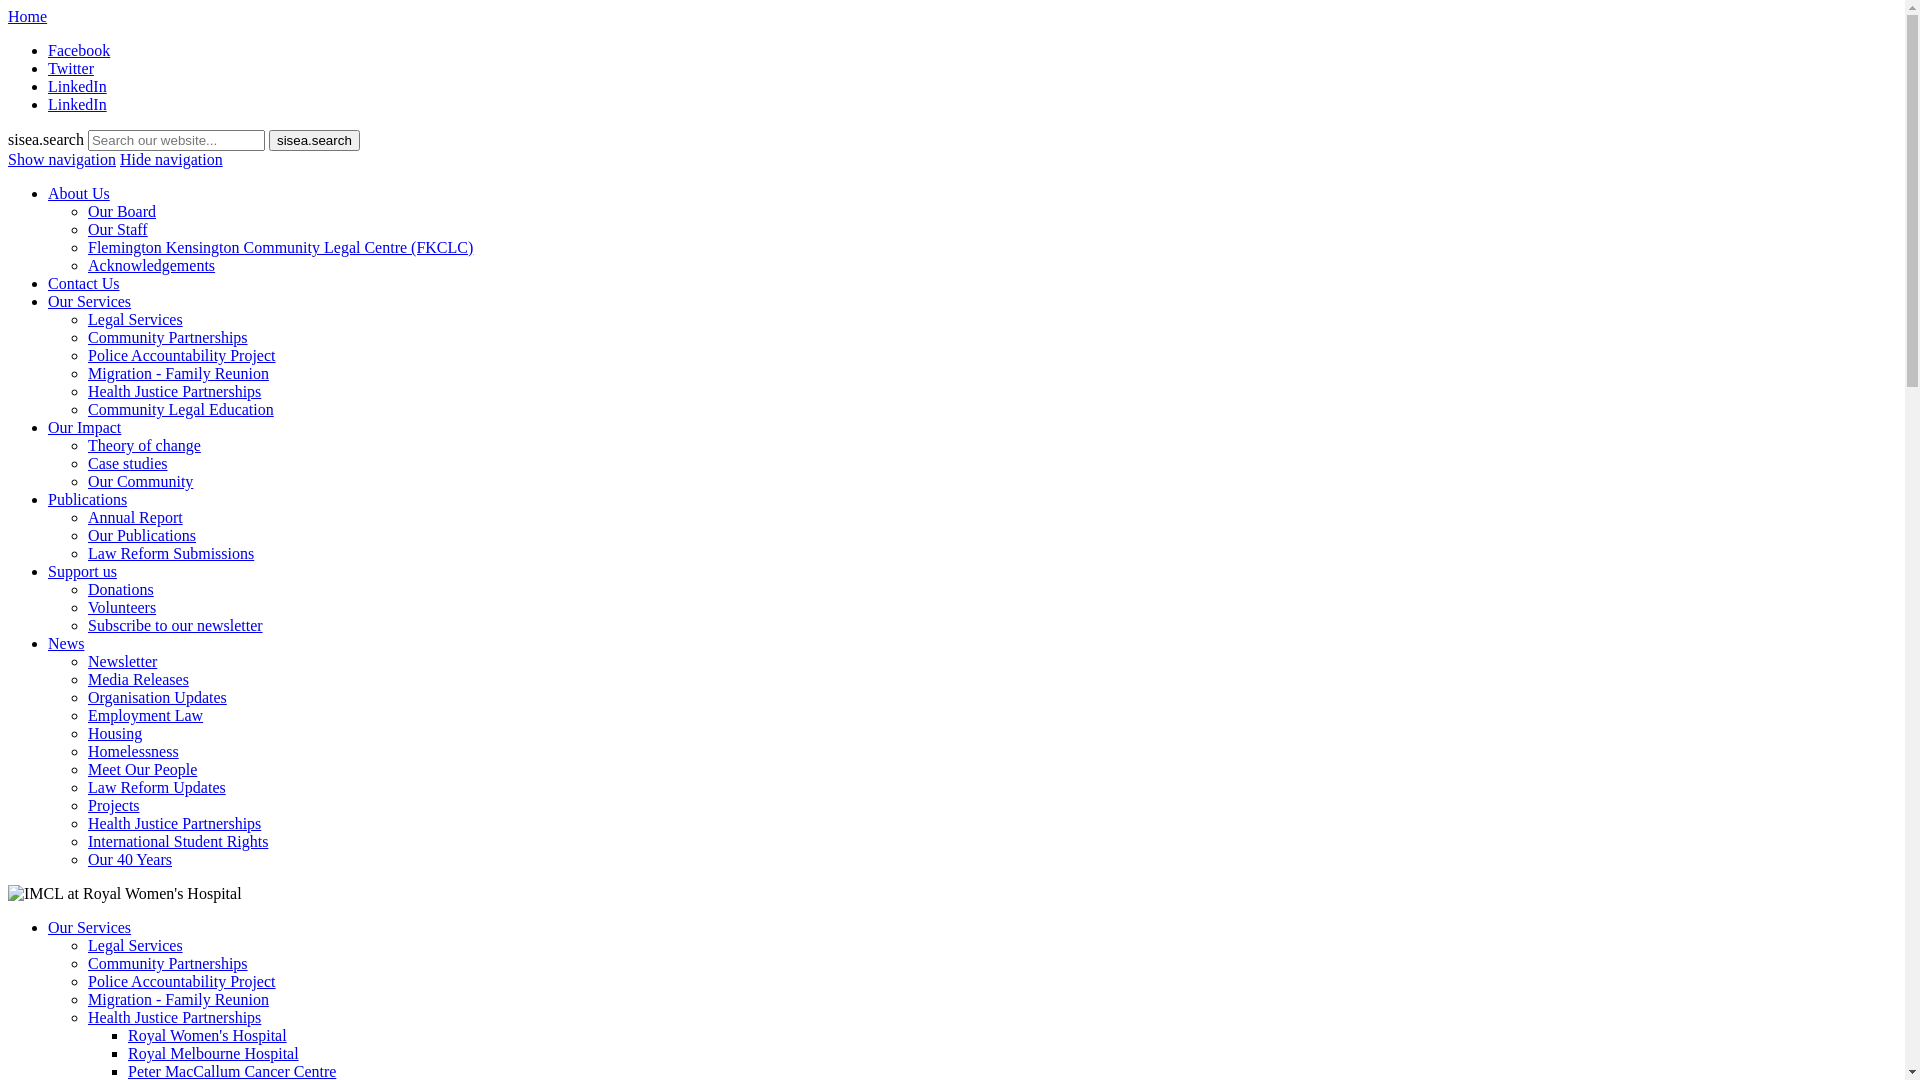 This screenshot has width=1920, height=1080. Describe the element at coordinates (174, 392) in the screenshot. I see `Health Justice Partnerships` at that location.